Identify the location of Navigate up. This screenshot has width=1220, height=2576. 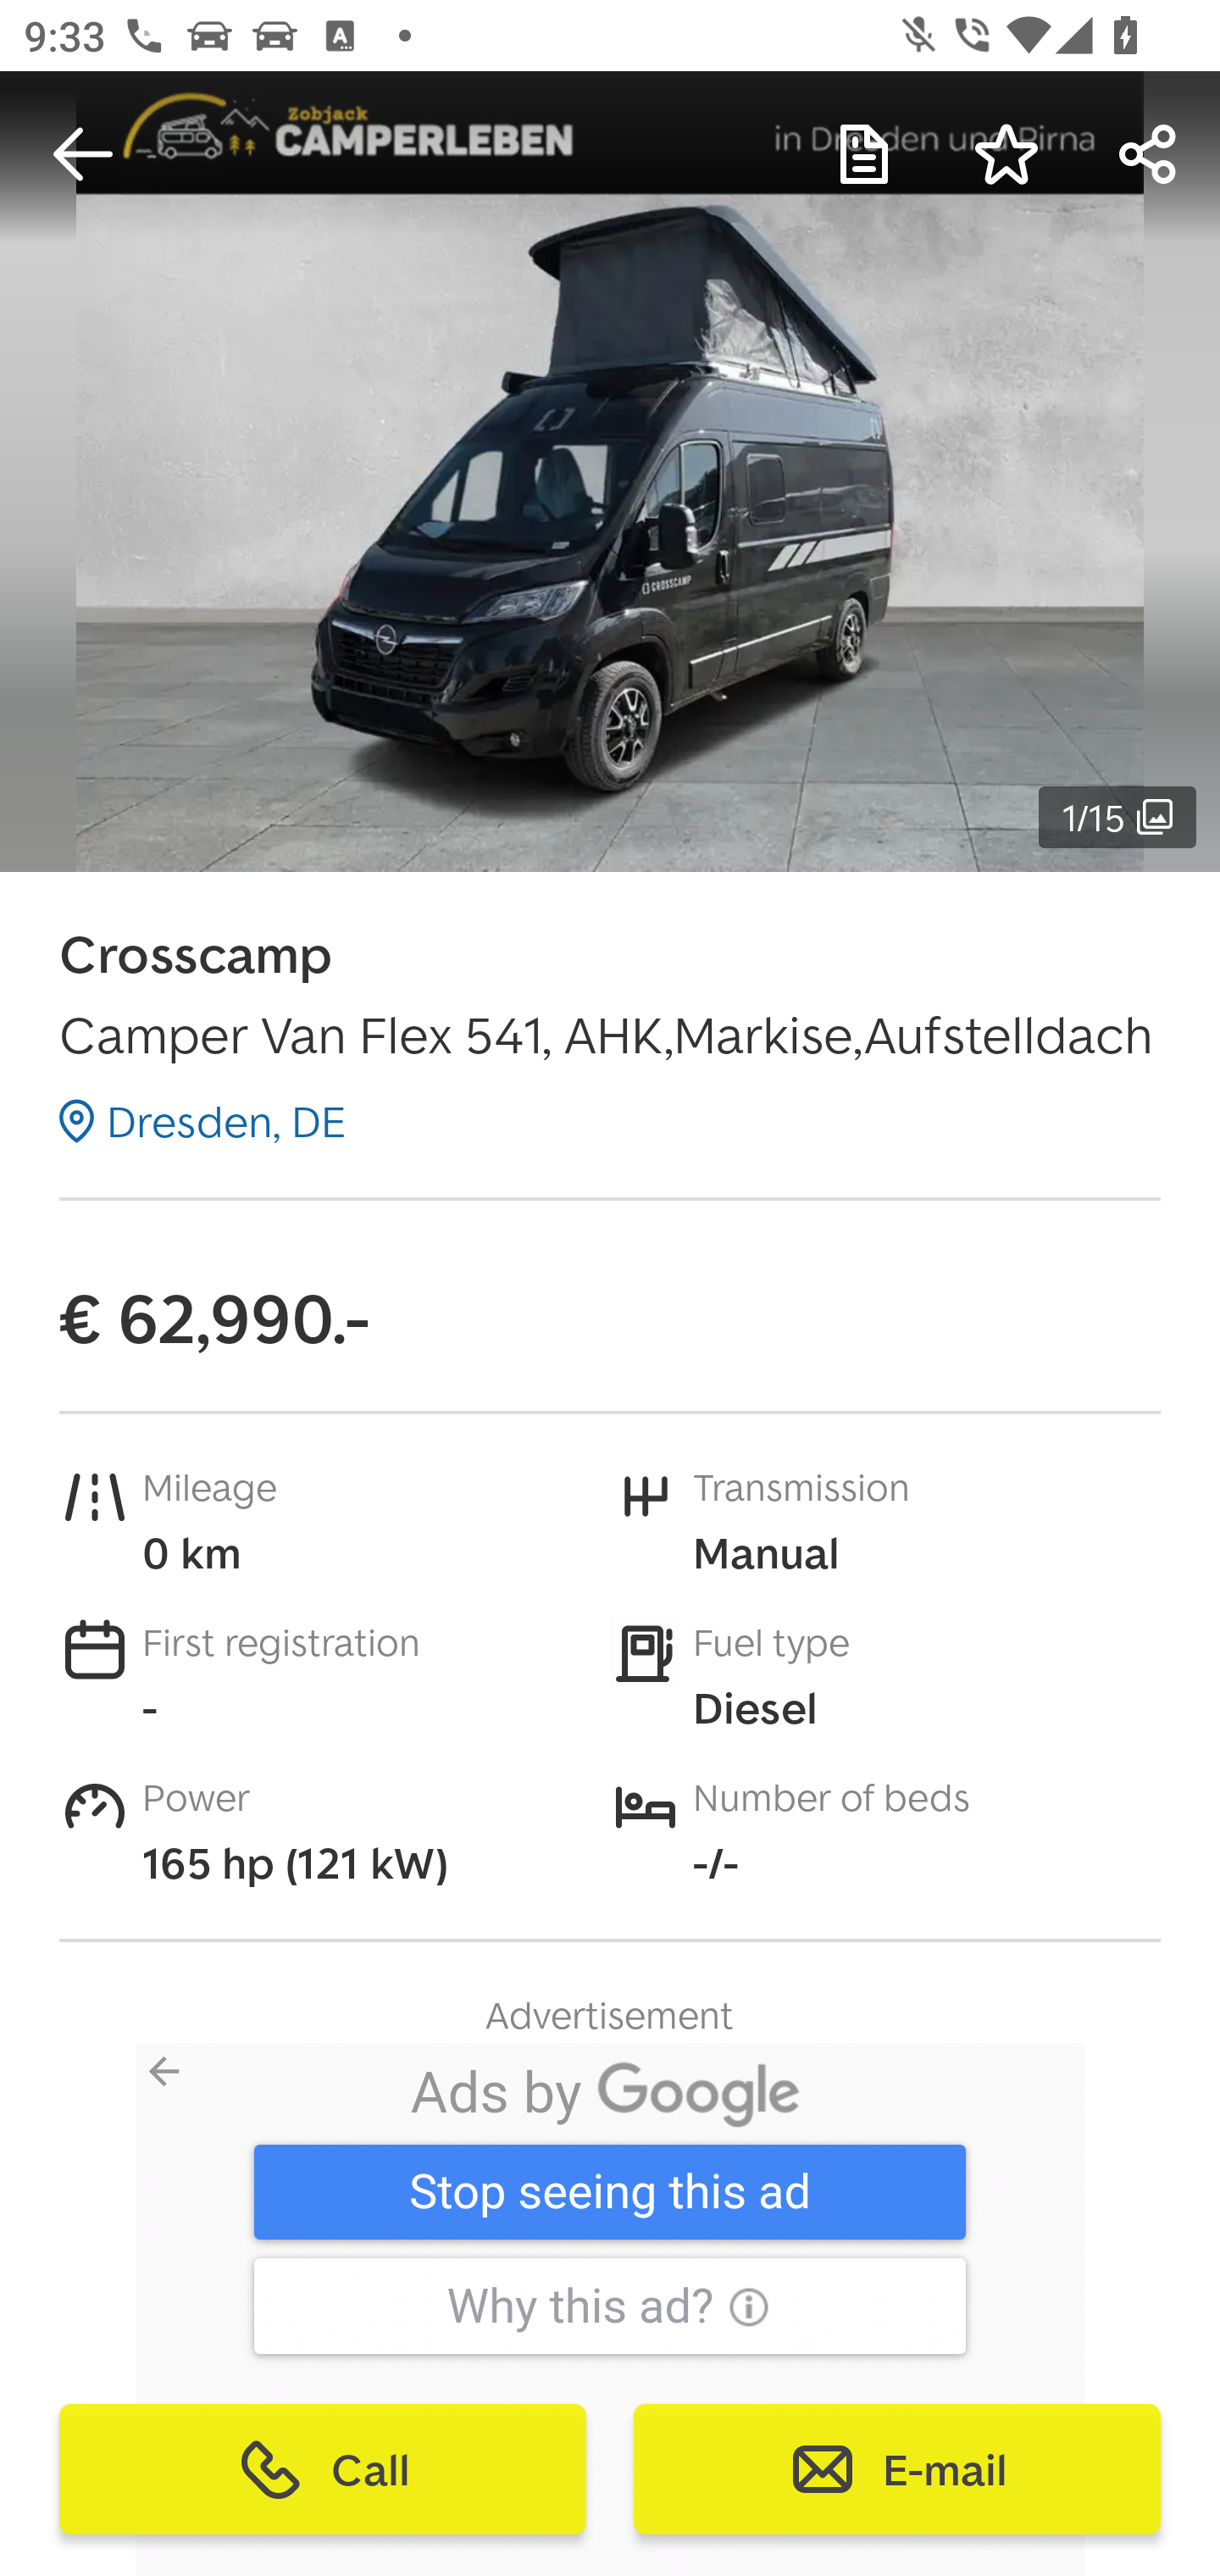
(83, 154).